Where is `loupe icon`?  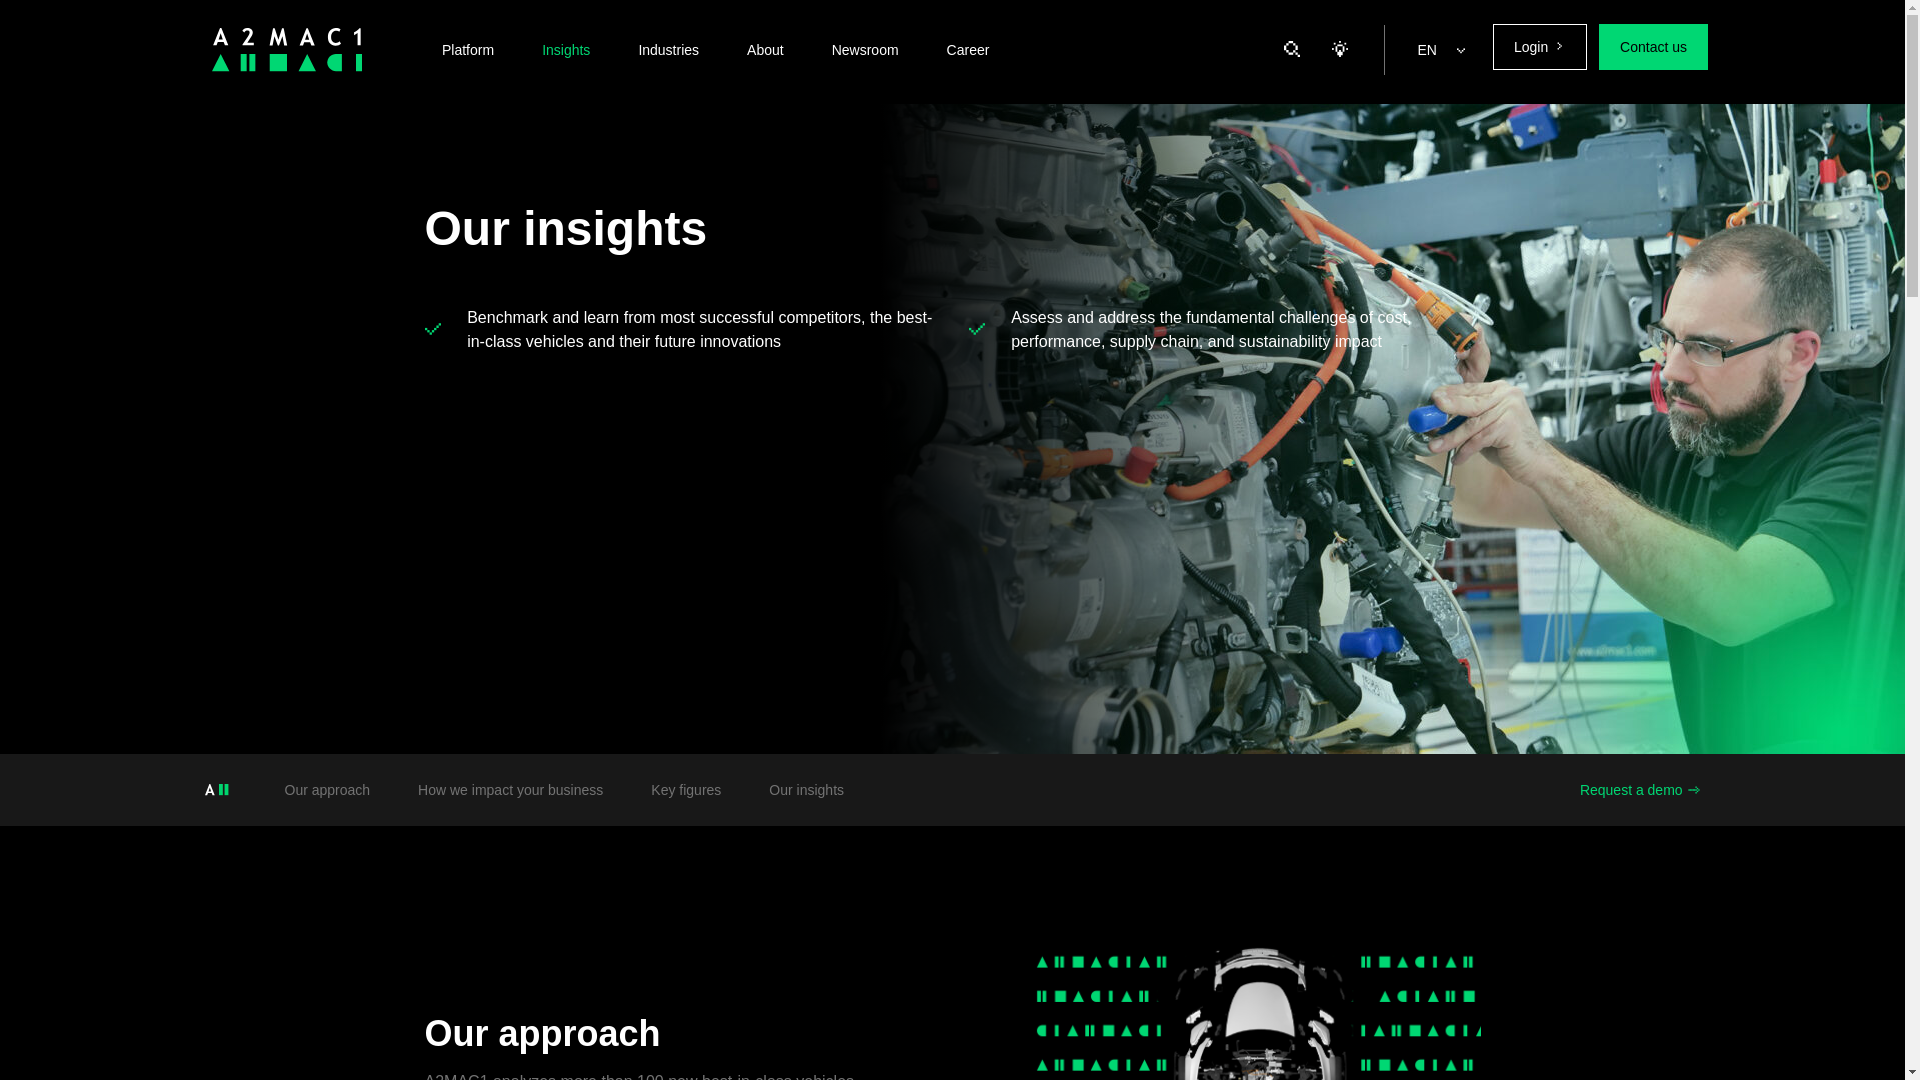 loupe icon is located at coordinates (1292, 49).